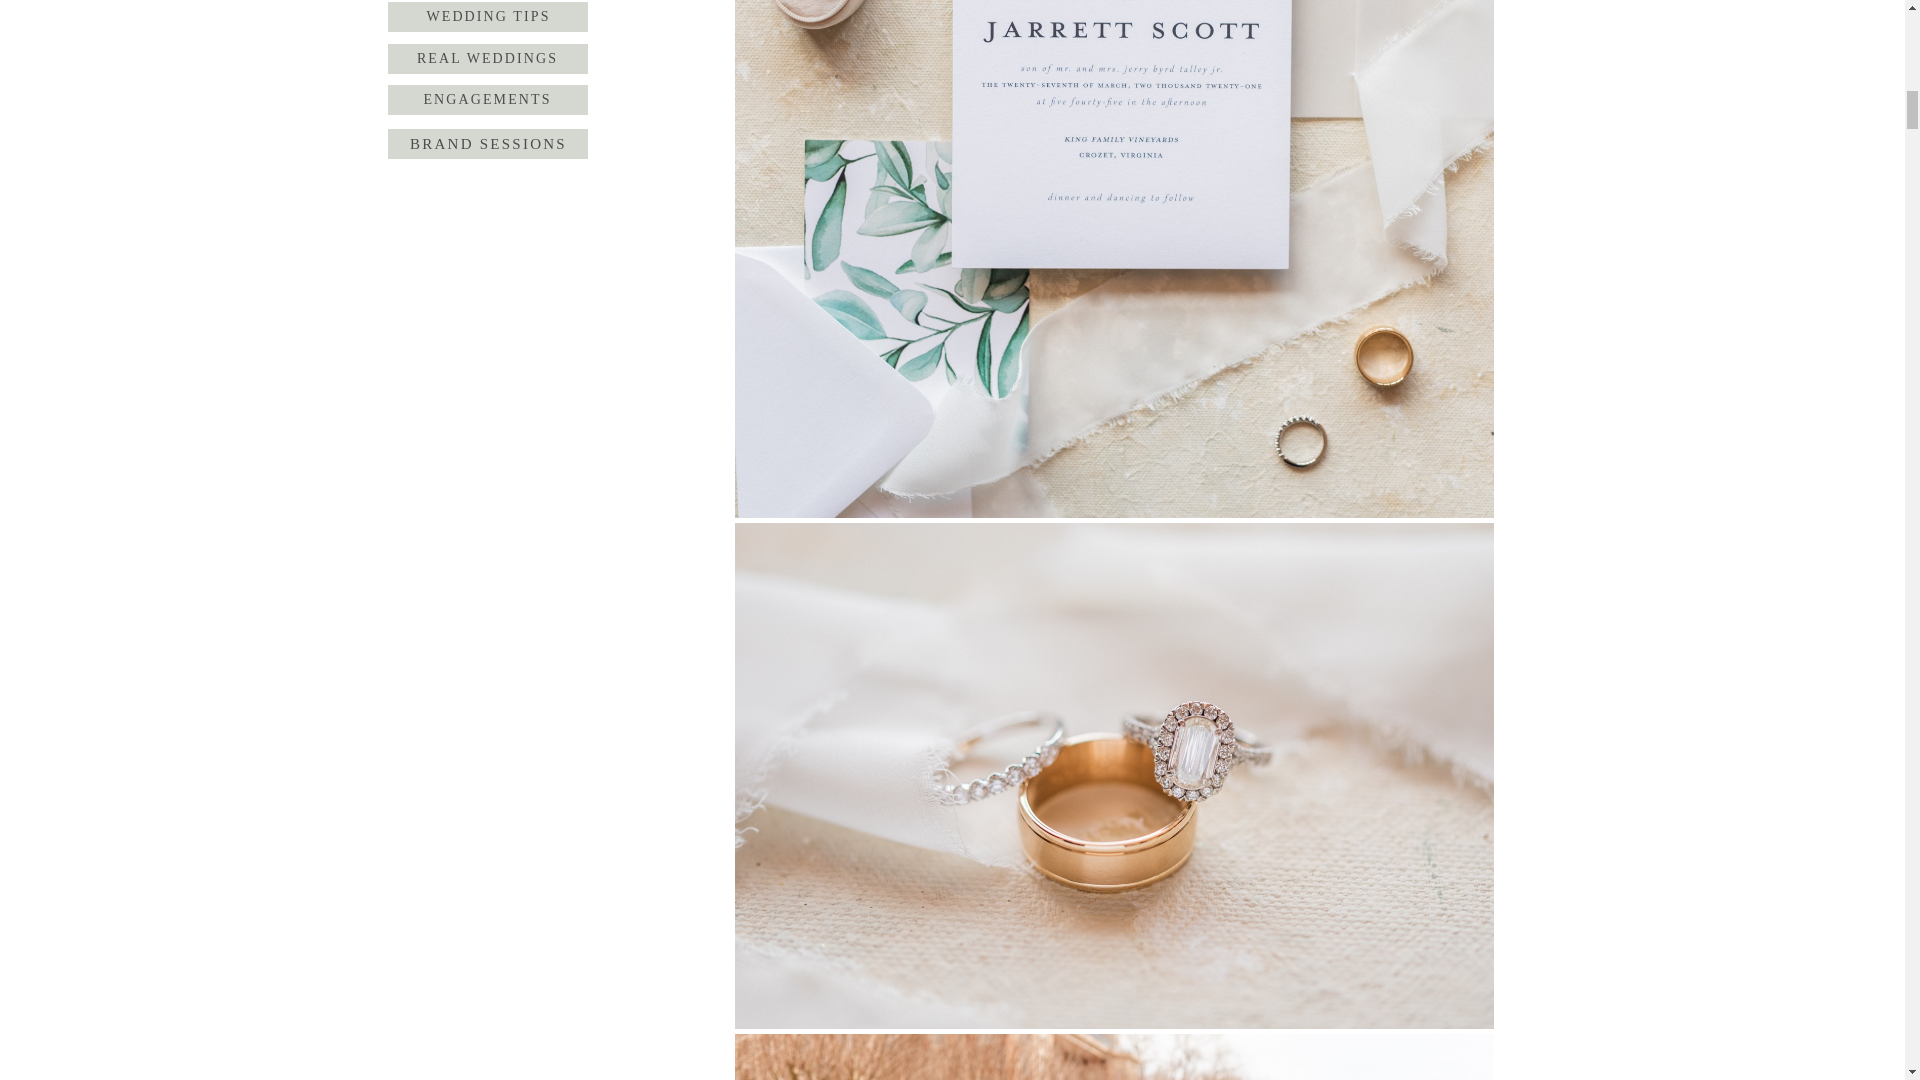  Describe the element at coordinates (488, 17) in the screenshot. I see `WEDDING TIPS` at that location.